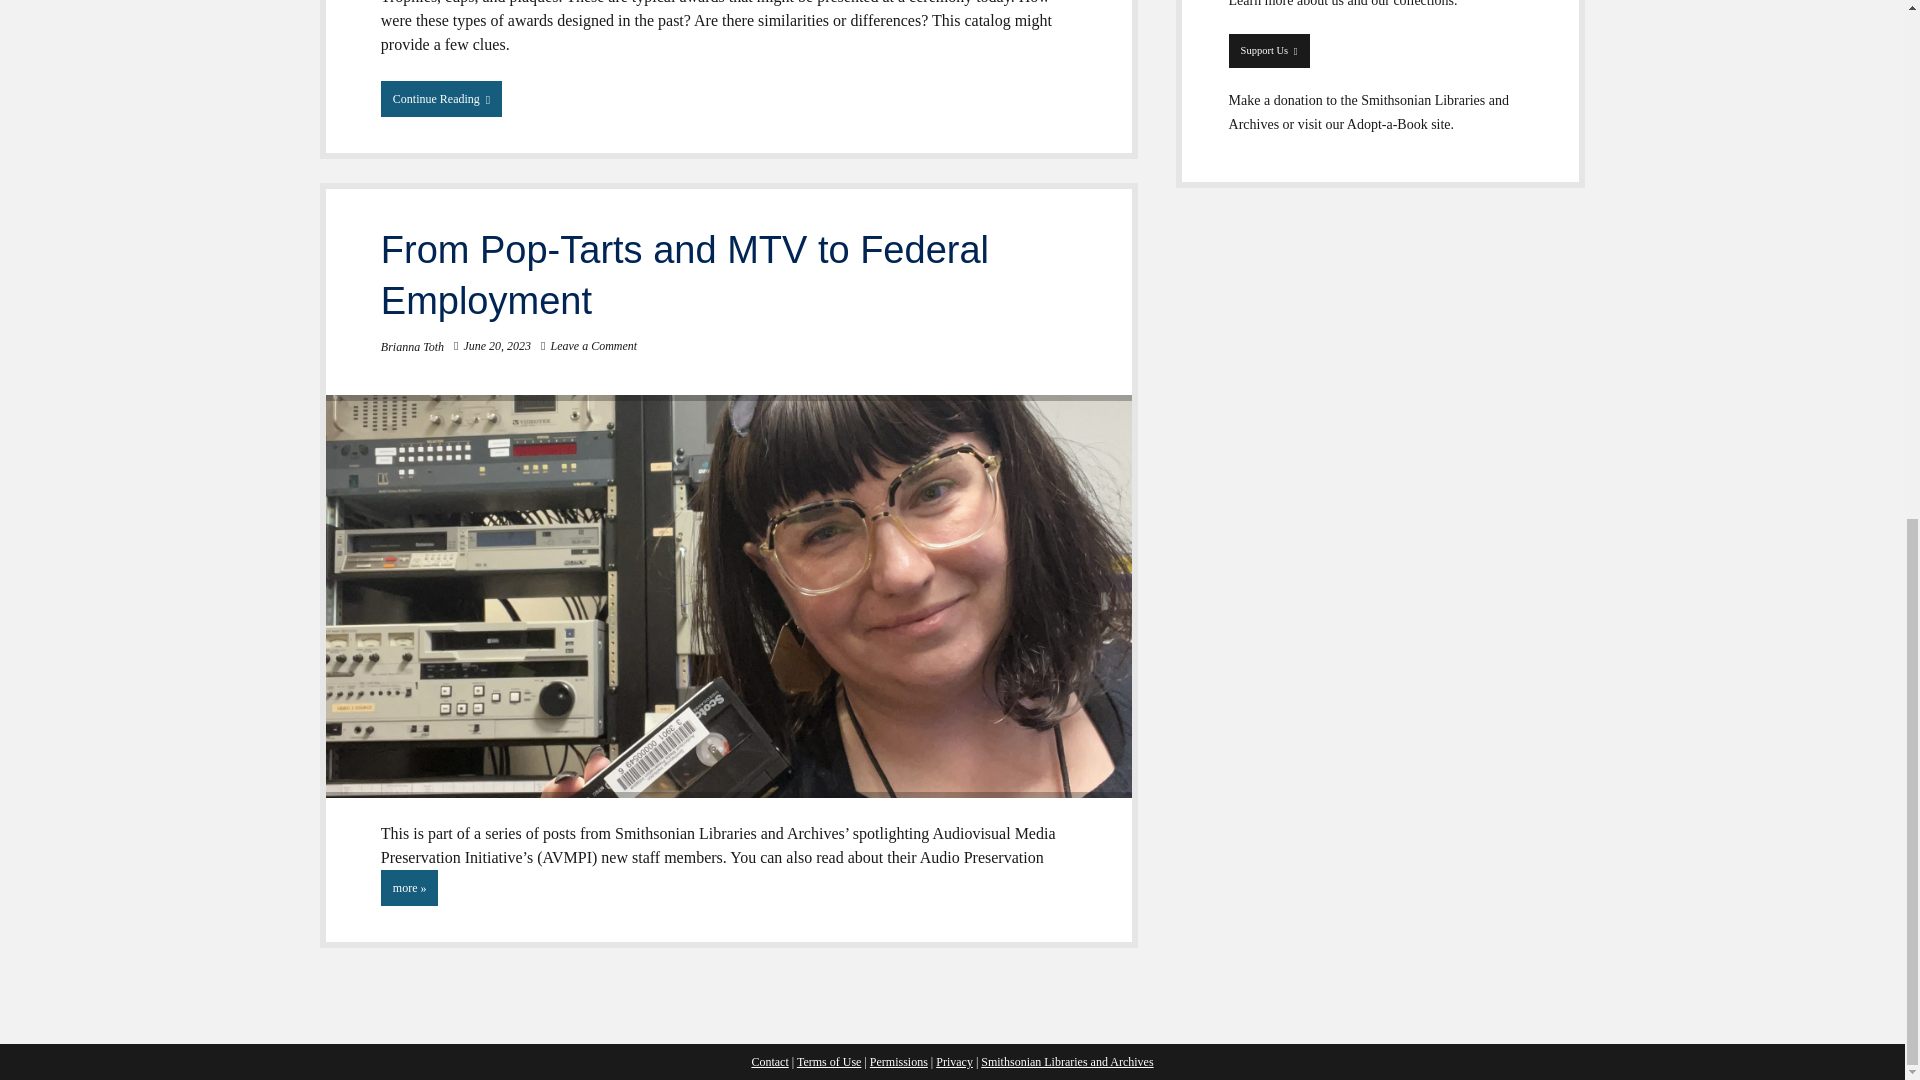 This screenshot has width=1920, height=1080. Describe the element at coordinates (496, 346) in the screenshot. I see `From Pop-Tarts and MTV to Federal Employment` at that location.